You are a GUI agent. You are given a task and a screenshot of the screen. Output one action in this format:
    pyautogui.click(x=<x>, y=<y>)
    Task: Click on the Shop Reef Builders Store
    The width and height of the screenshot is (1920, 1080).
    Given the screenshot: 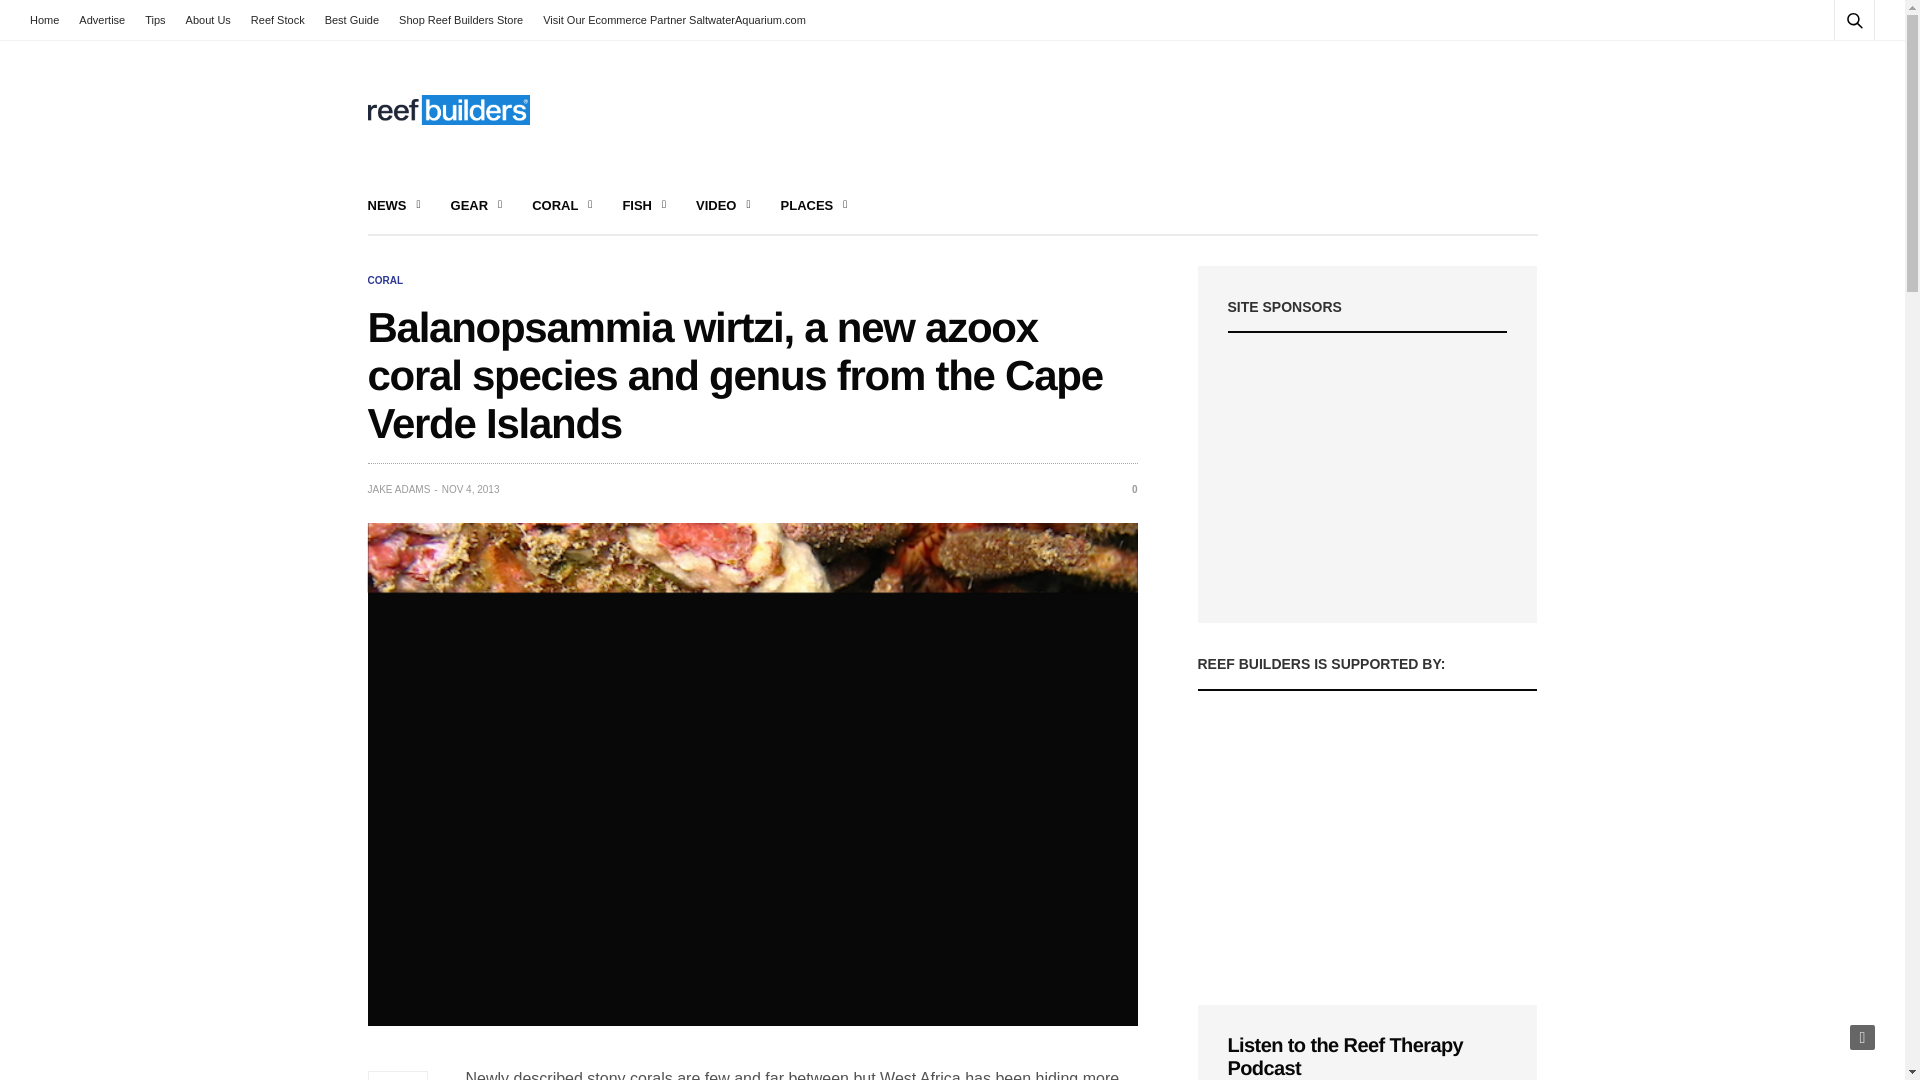 What is the action you would take?
    pyautogui.click(x=461, y=20)
    